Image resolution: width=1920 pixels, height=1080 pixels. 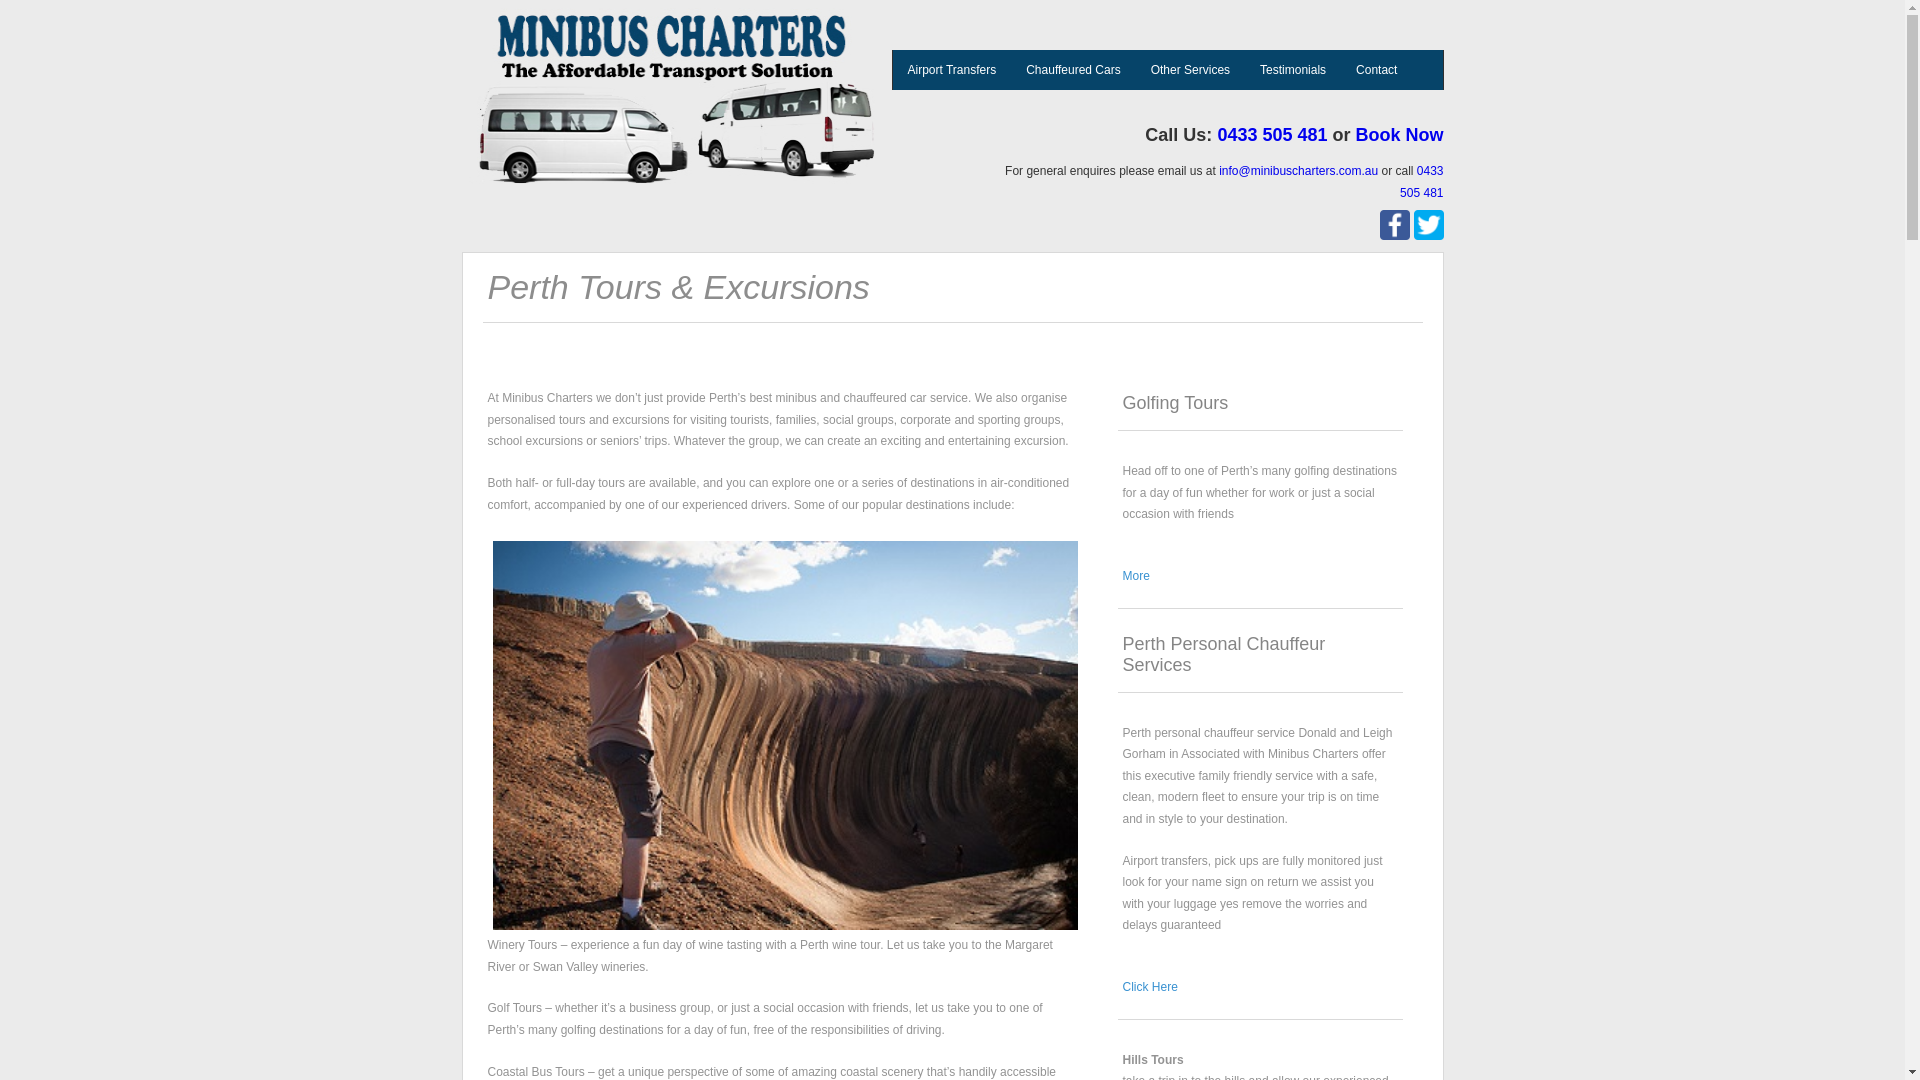 I want to click on 0433 505 481, so click(x=1422, y=182).